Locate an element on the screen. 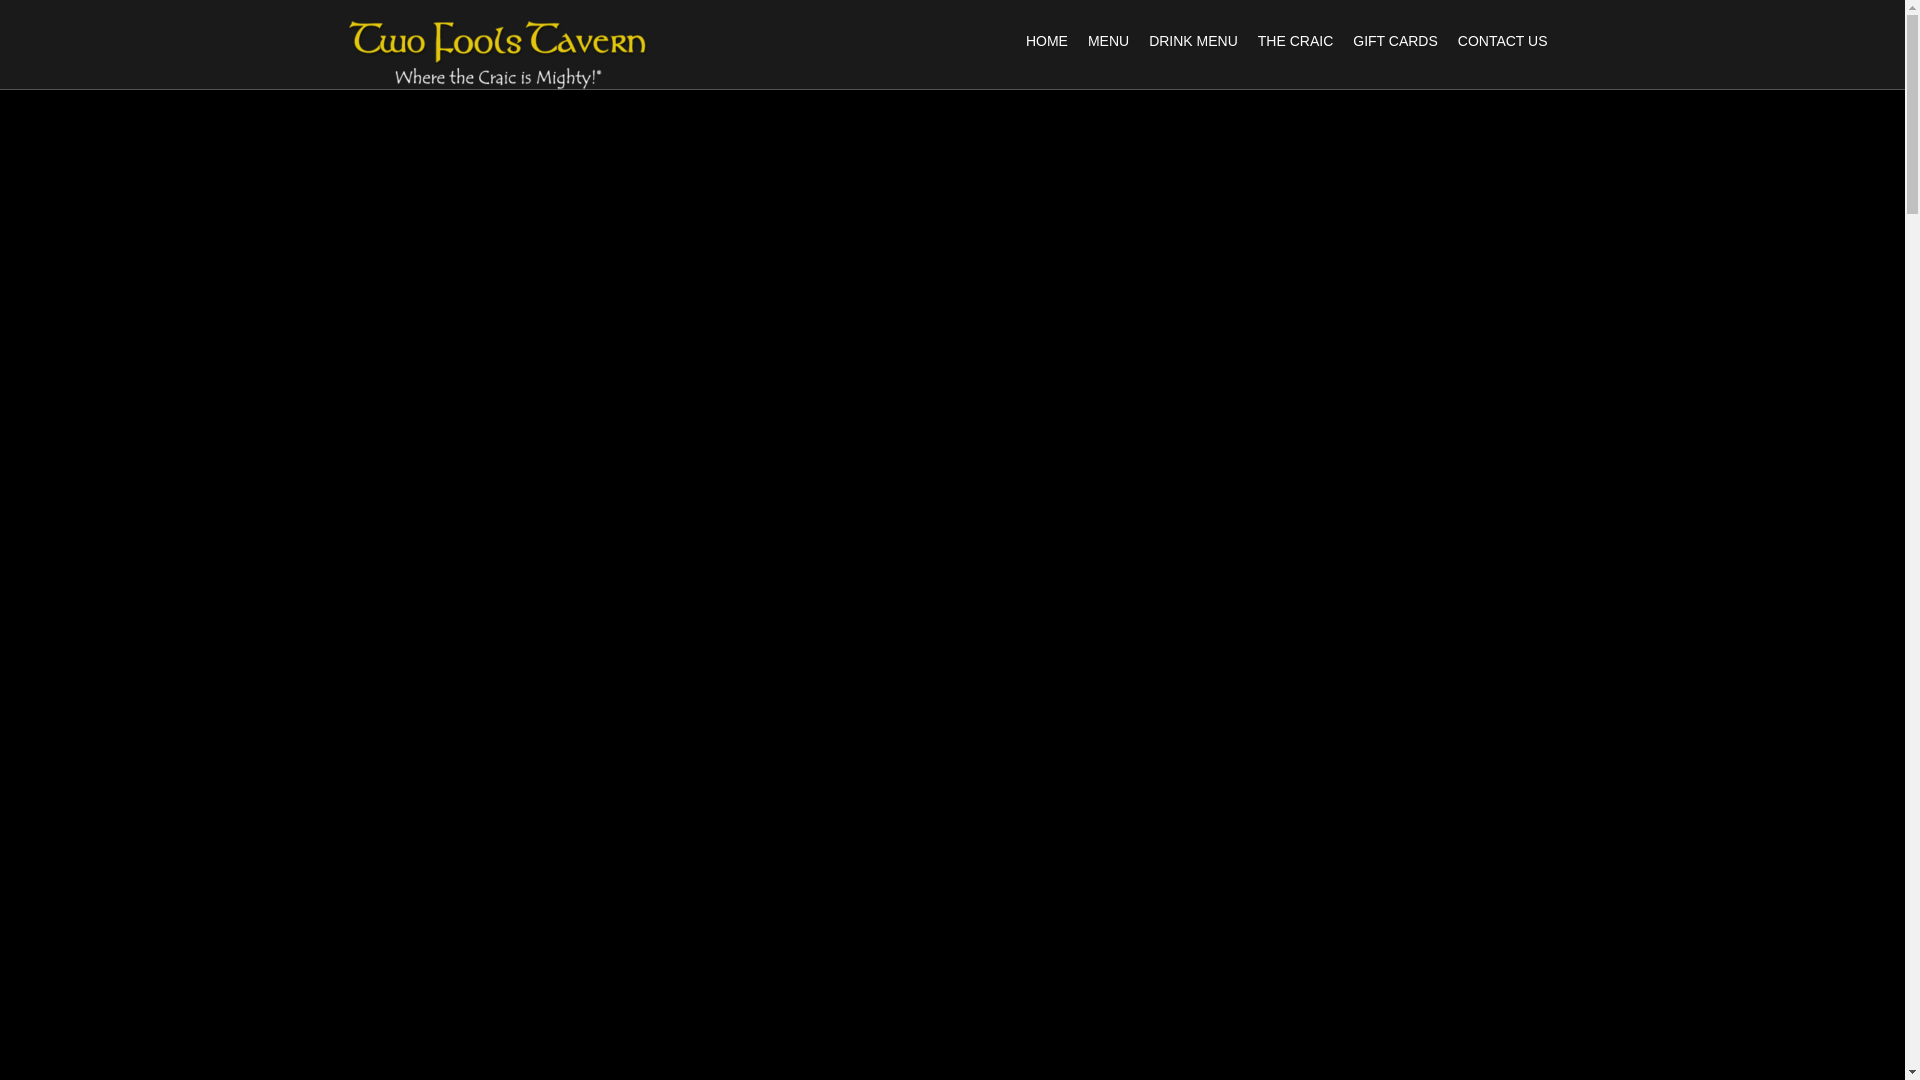  GIFT CARDS is located at coordinates (1396, 41).